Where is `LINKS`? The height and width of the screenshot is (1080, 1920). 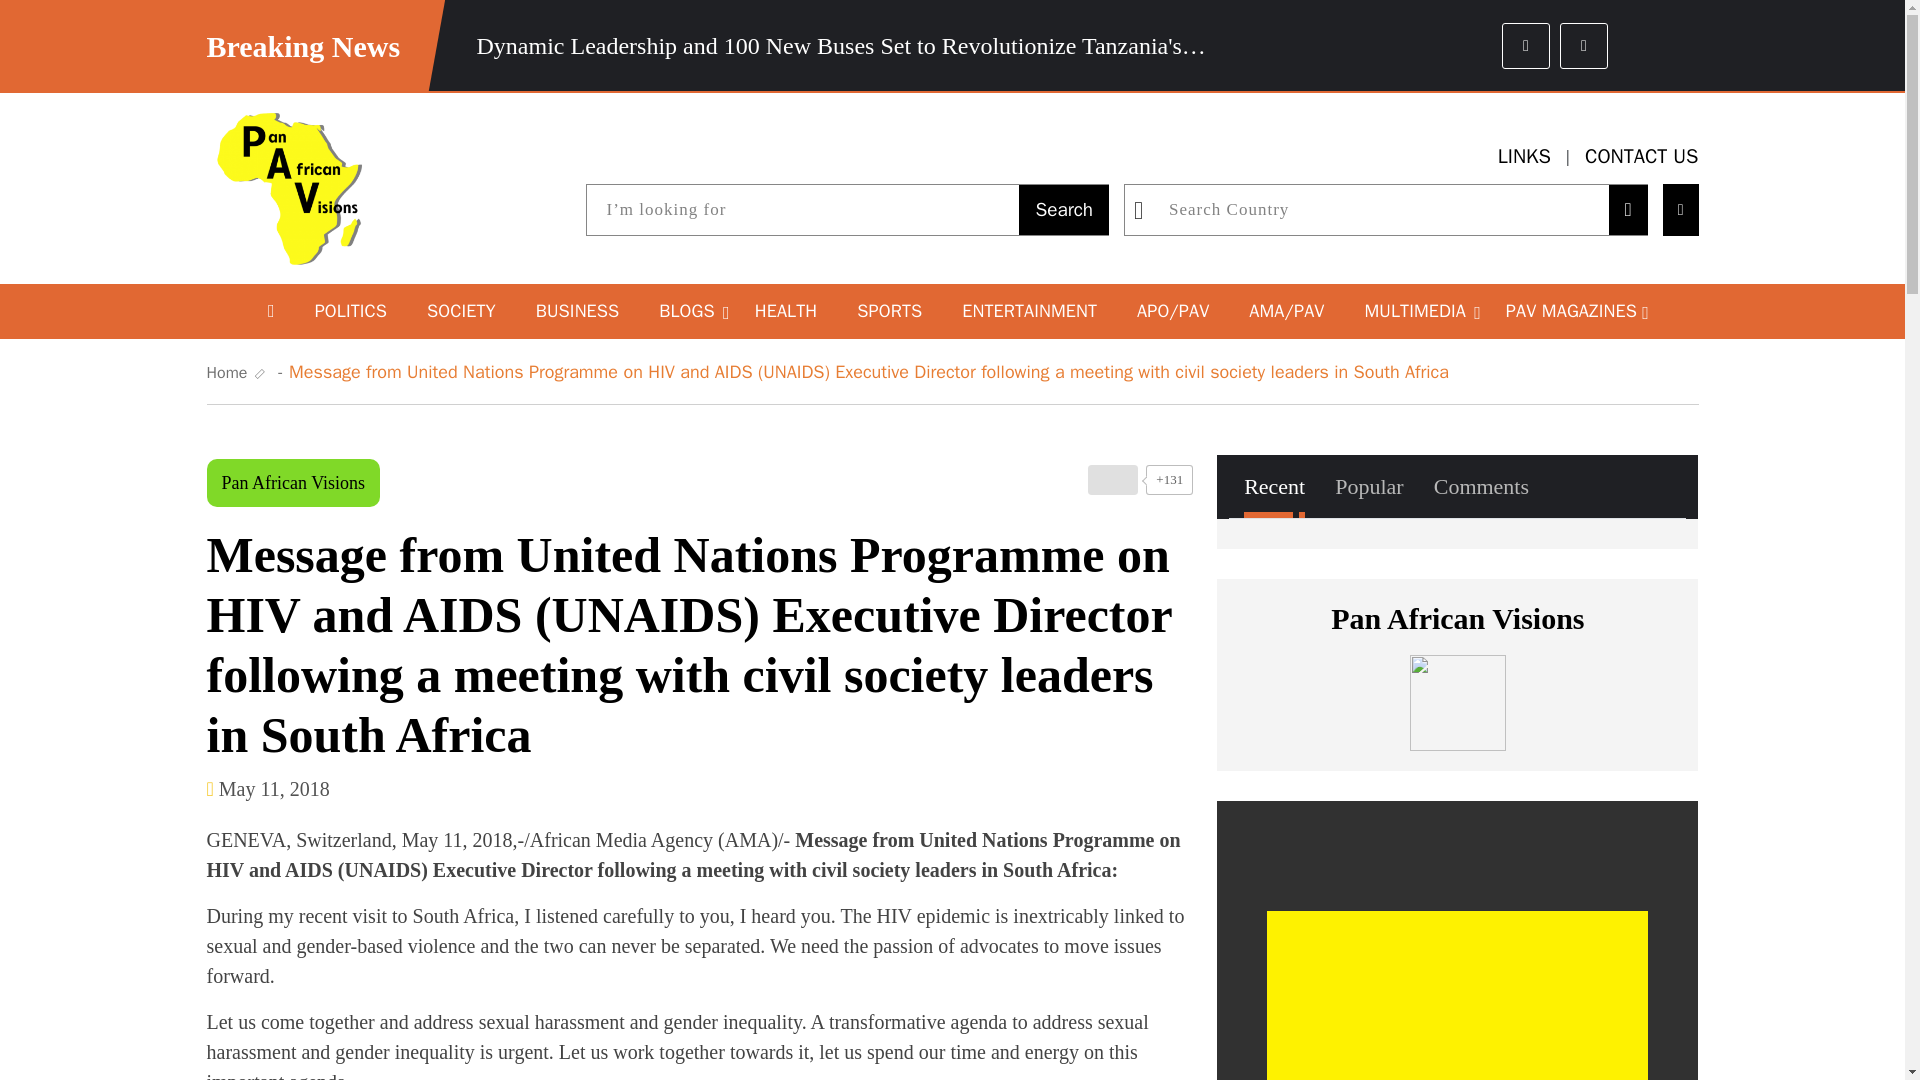
LINKS is located at coordinates (1524, 156).